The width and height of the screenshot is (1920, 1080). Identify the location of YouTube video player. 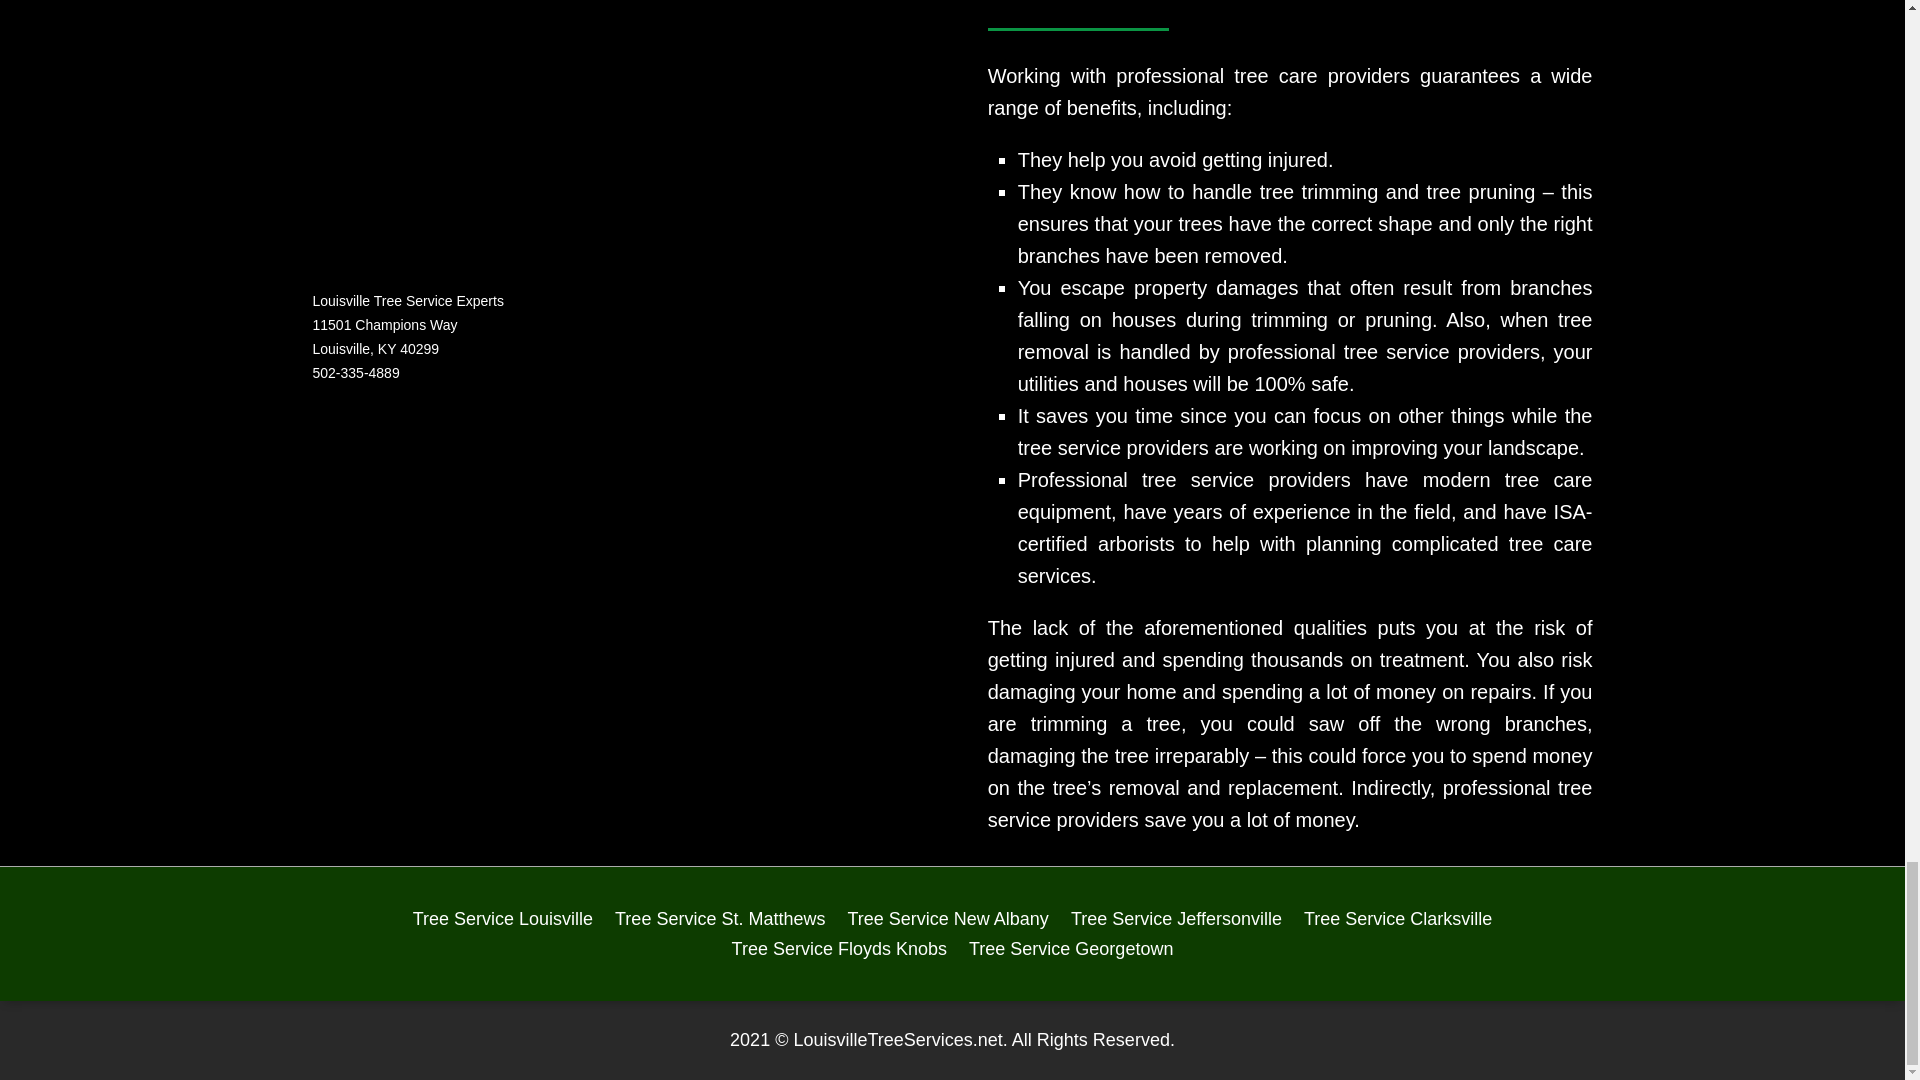
(512, 574).